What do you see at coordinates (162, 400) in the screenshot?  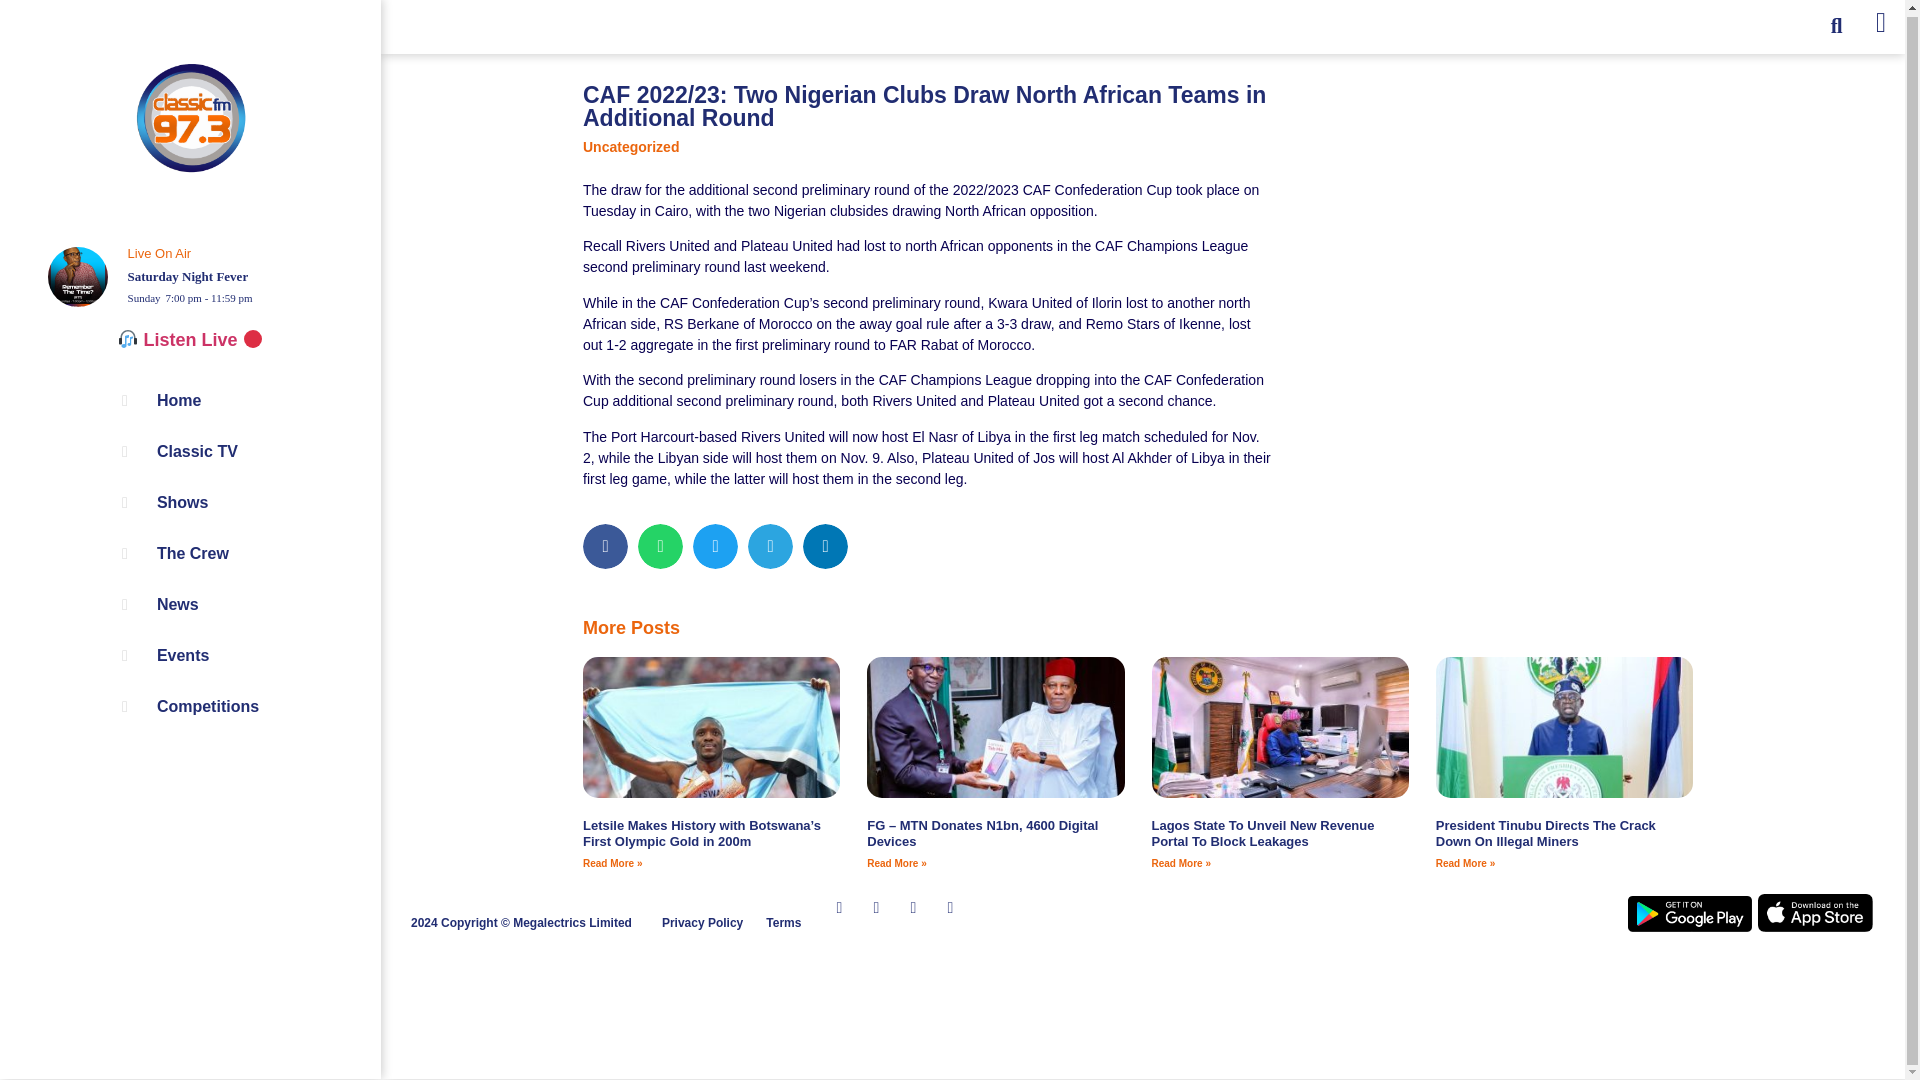 I see `Home` at bounding box center [162, 400].